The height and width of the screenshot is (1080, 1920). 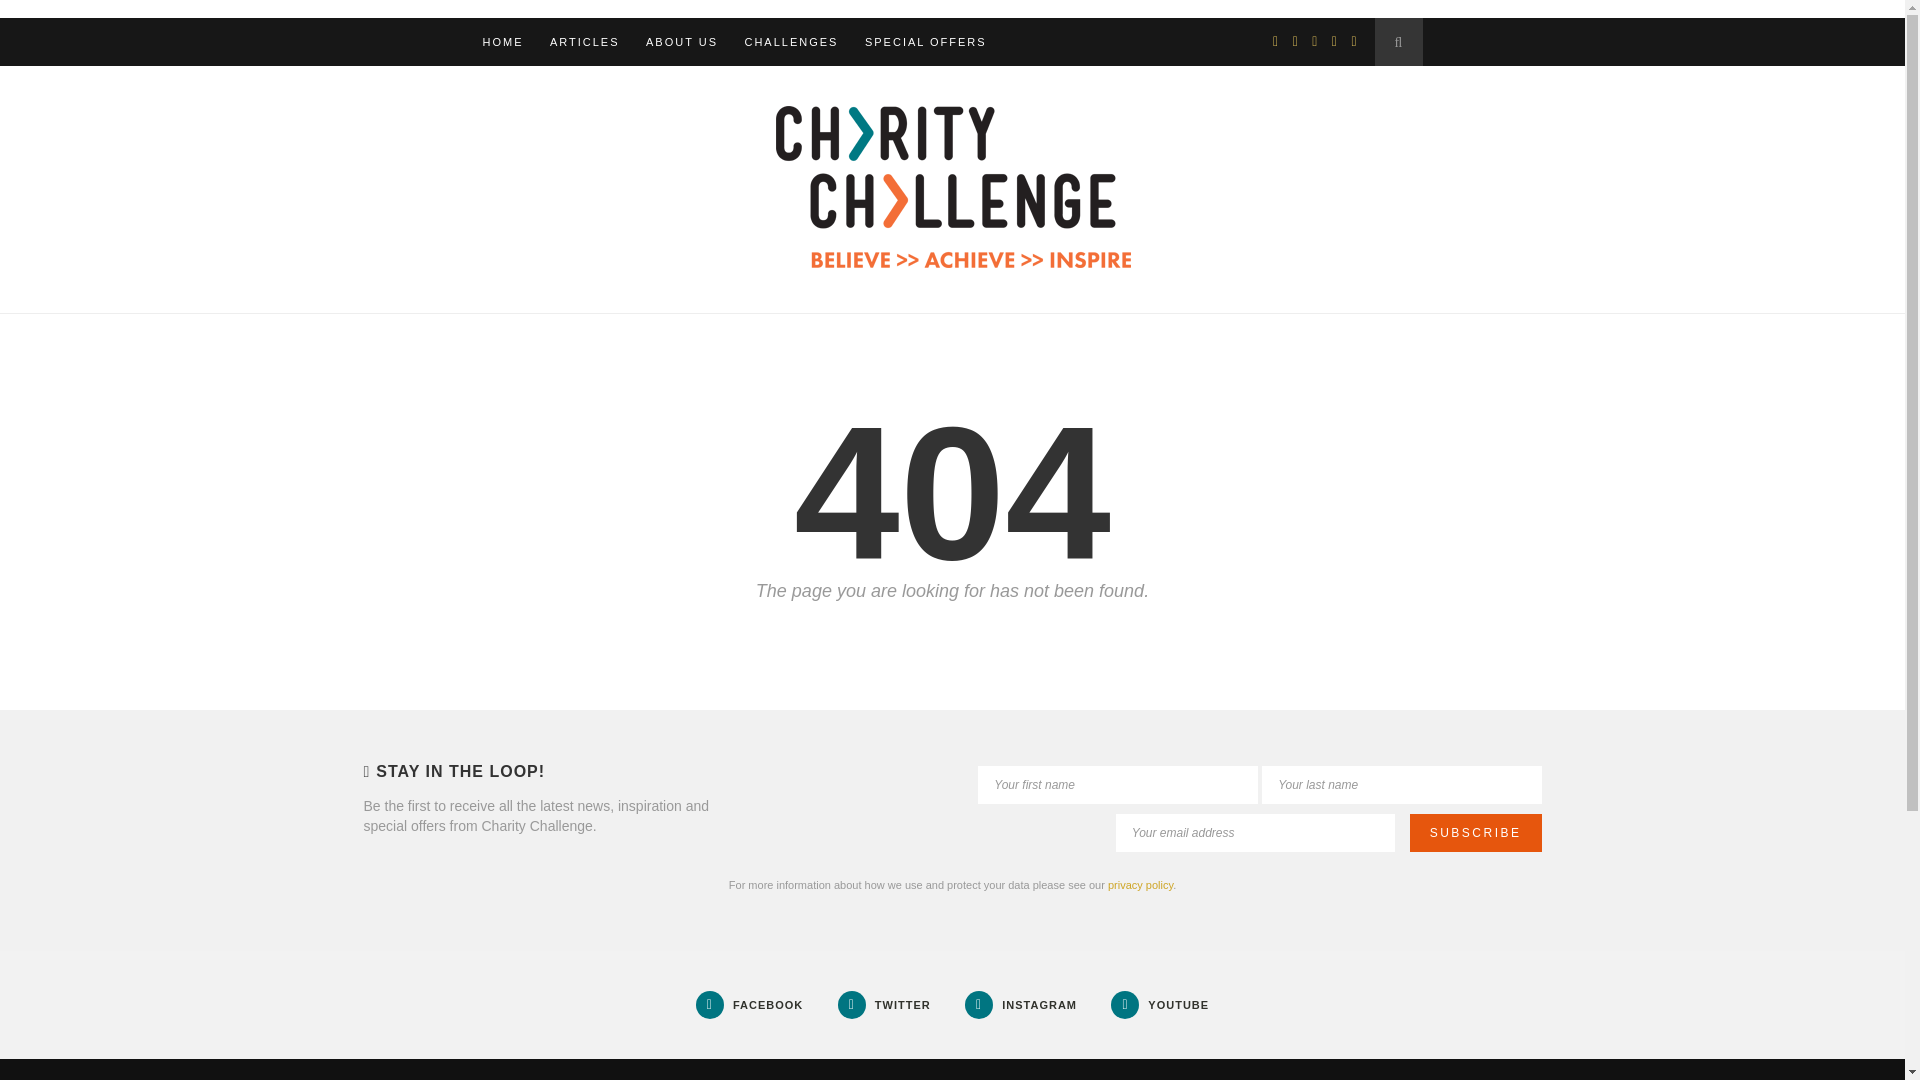 What do you see at coordinates (1021, 1004) in the screenshot?
I see `INSTAGRAM` at bounding box center [1021, 1004].